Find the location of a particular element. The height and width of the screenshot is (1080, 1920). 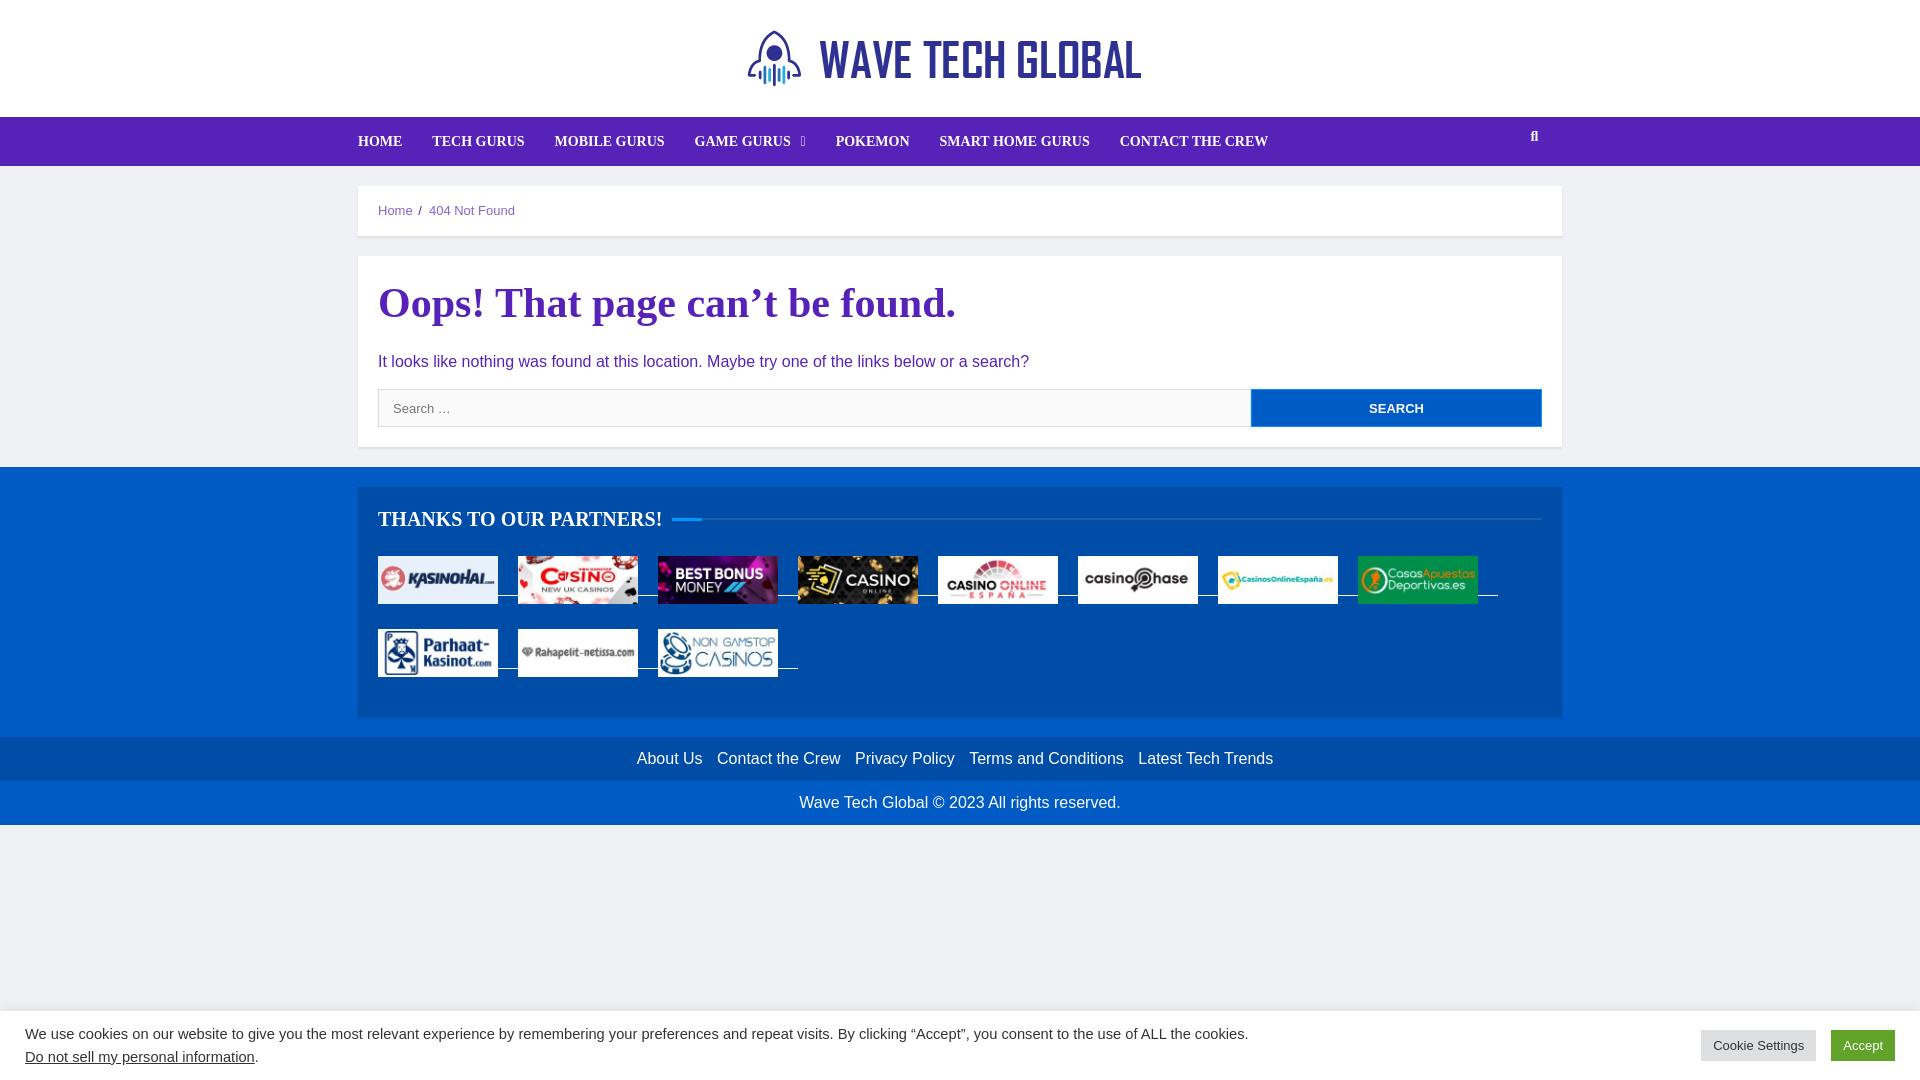

Search is located at coordinates (750, 141).